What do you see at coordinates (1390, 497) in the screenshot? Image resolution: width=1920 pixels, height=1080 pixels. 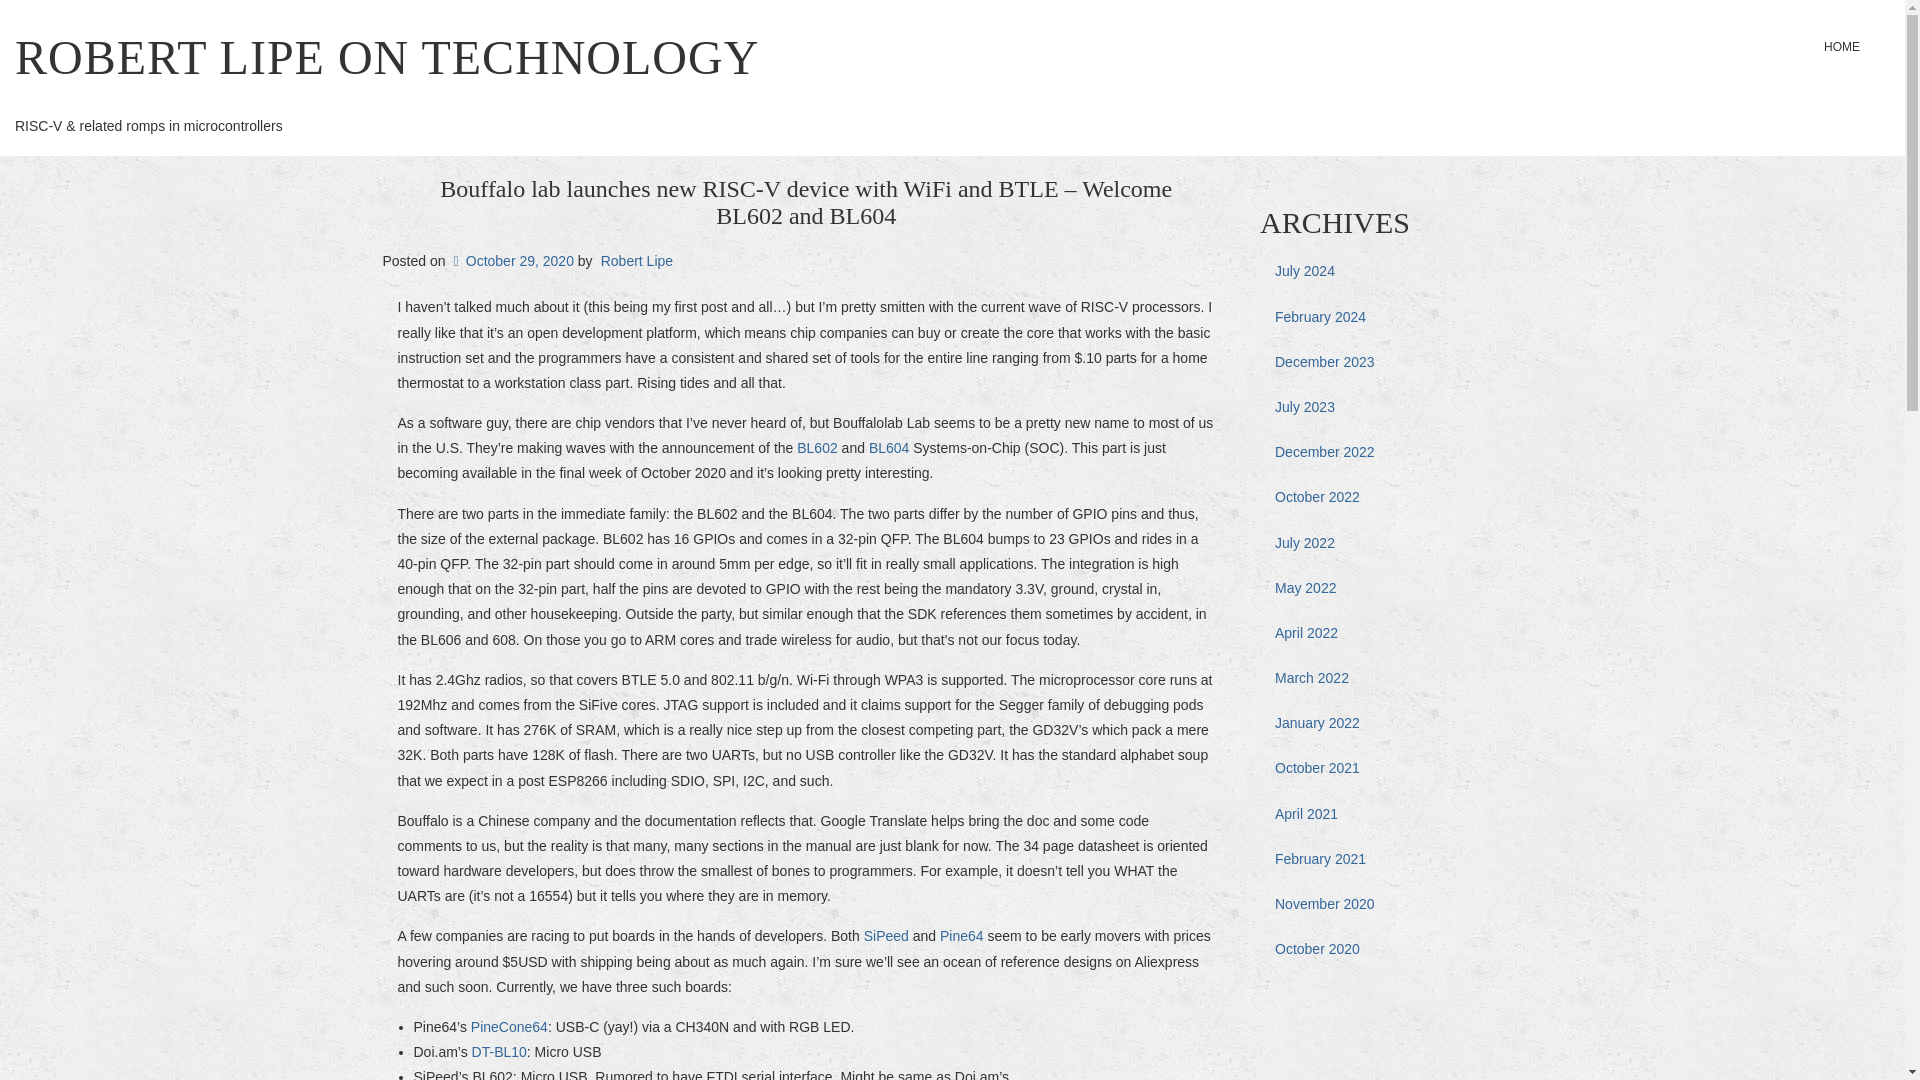 I see `October 2022` at bounding box center [1390, 497].